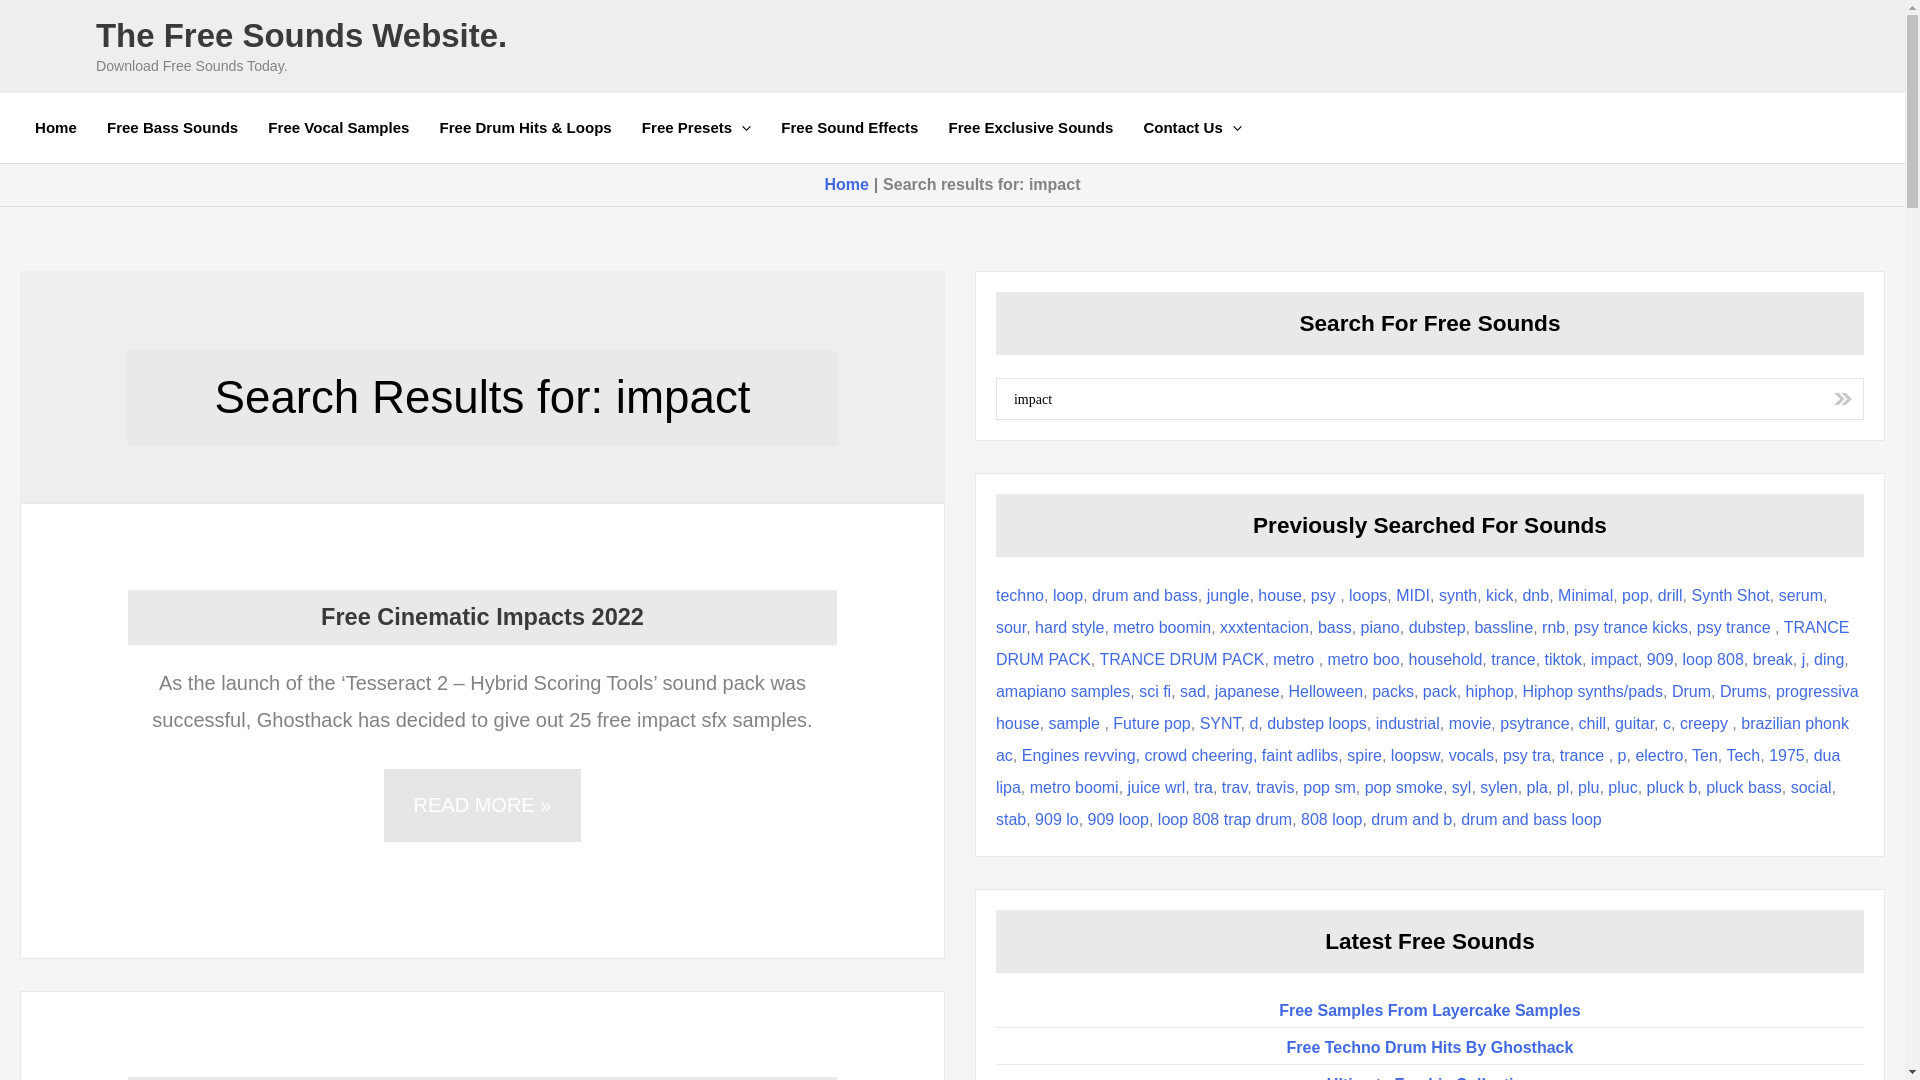 The height and width of the screenshot is (1080, 1920). Describe the element at coordinates (1416, 398) in the screenshot. I see `impact` at that location.